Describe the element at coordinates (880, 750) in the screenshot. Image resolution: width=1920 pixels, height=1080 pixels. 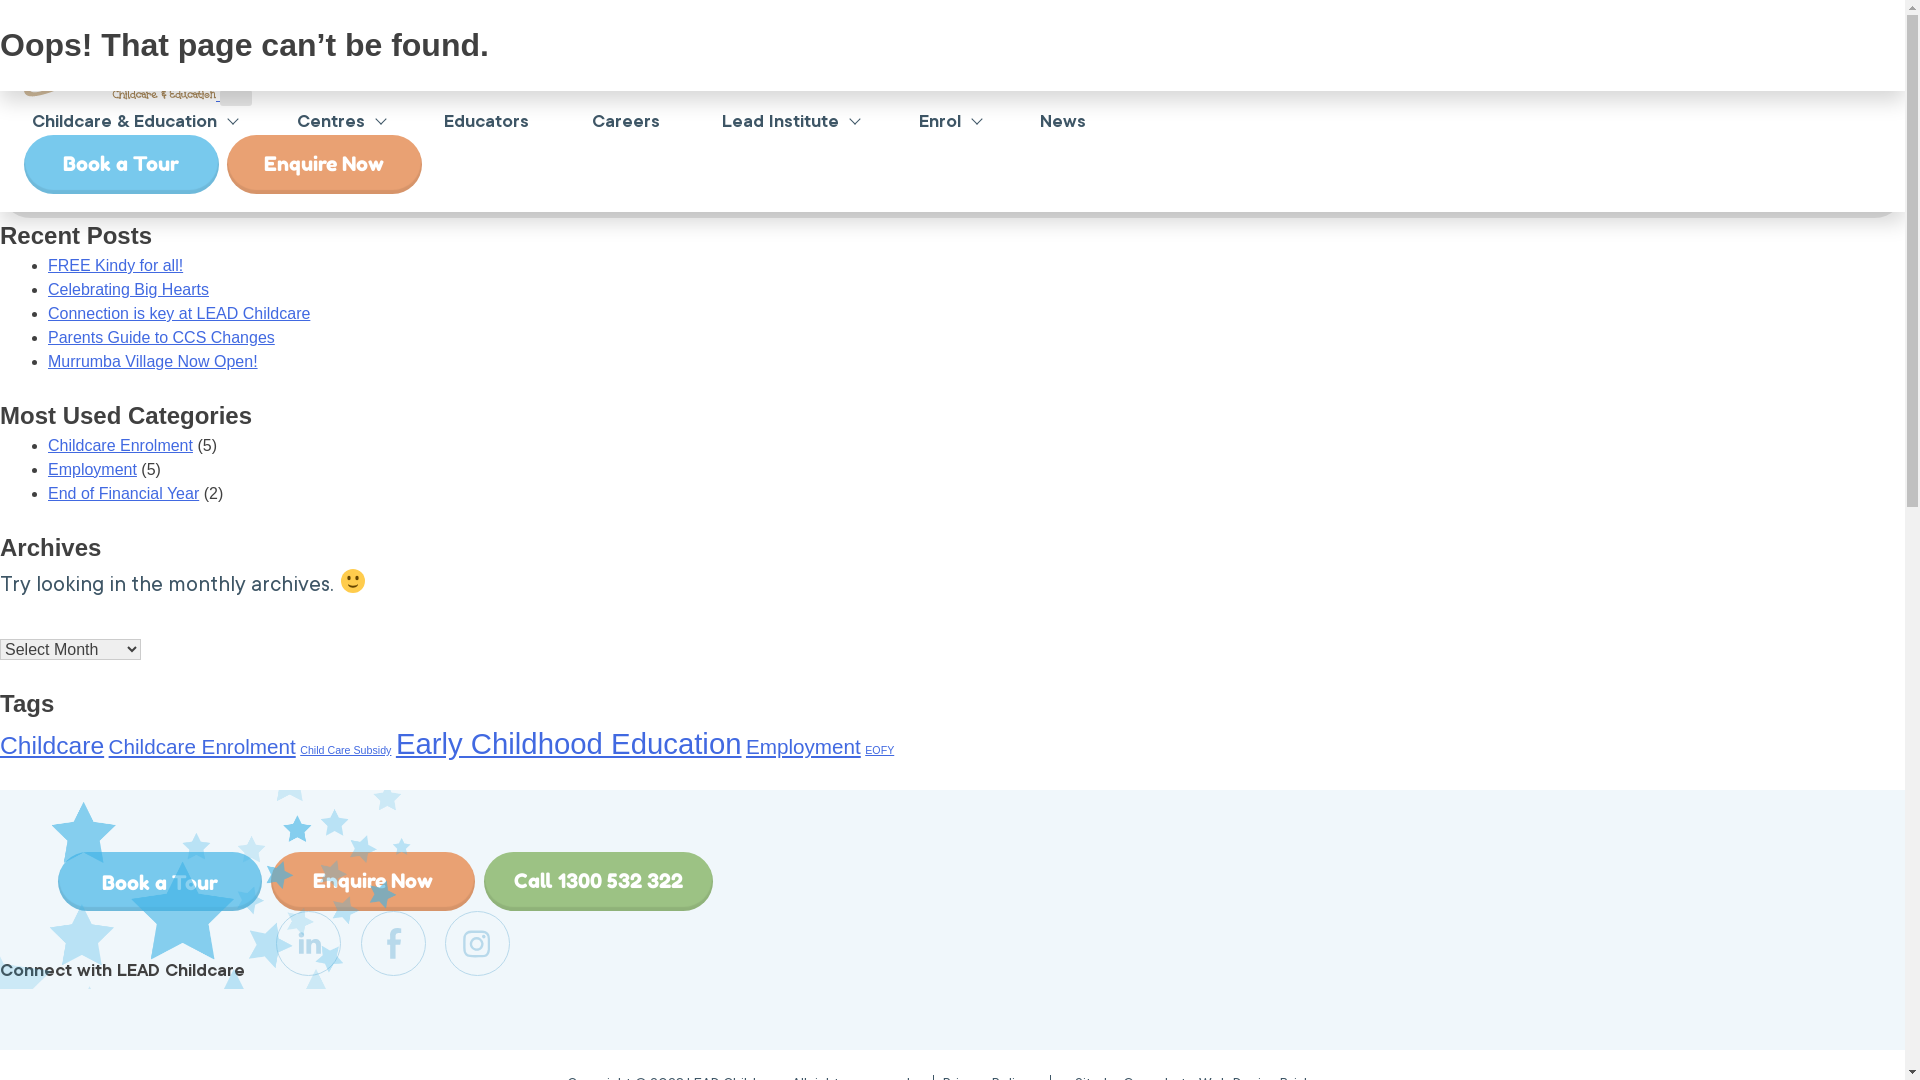
I see `EOFY` at that location.